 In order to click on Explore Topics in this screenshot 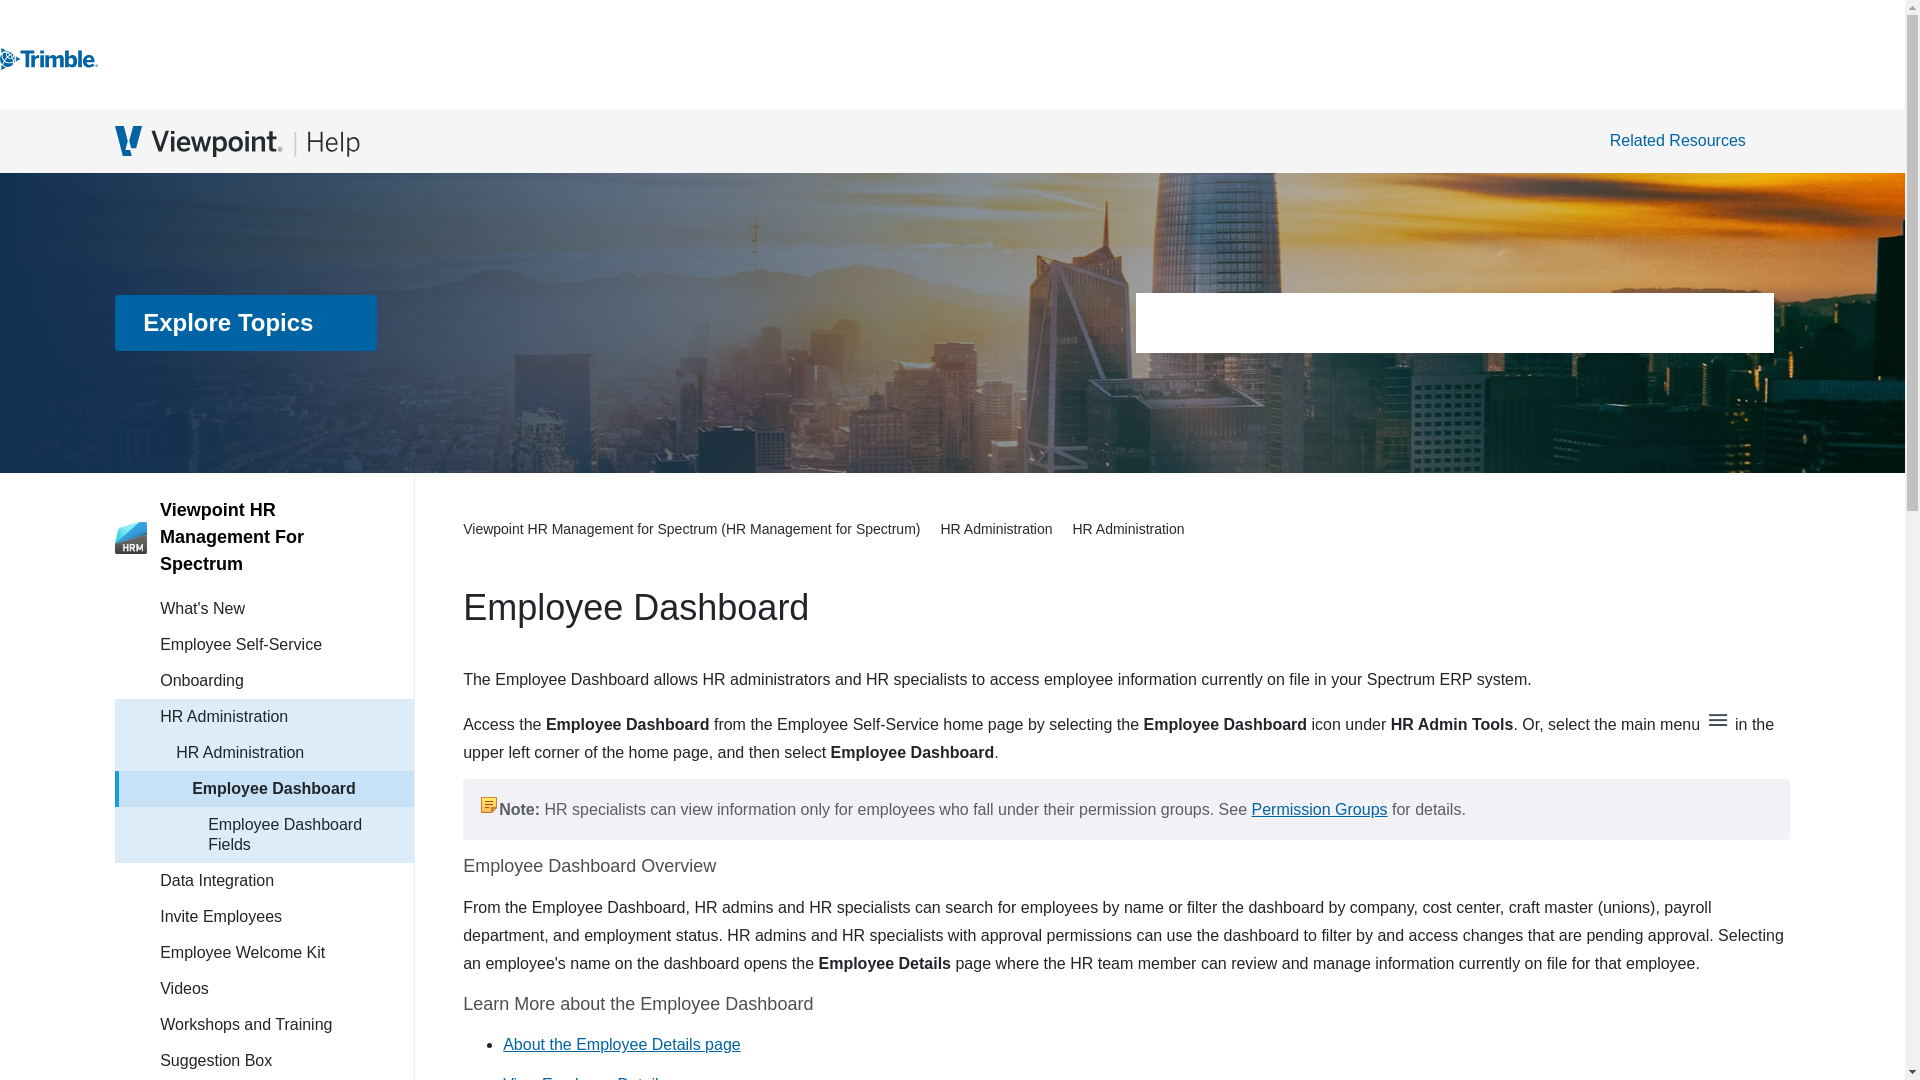, I will do `click(246, 322)`.